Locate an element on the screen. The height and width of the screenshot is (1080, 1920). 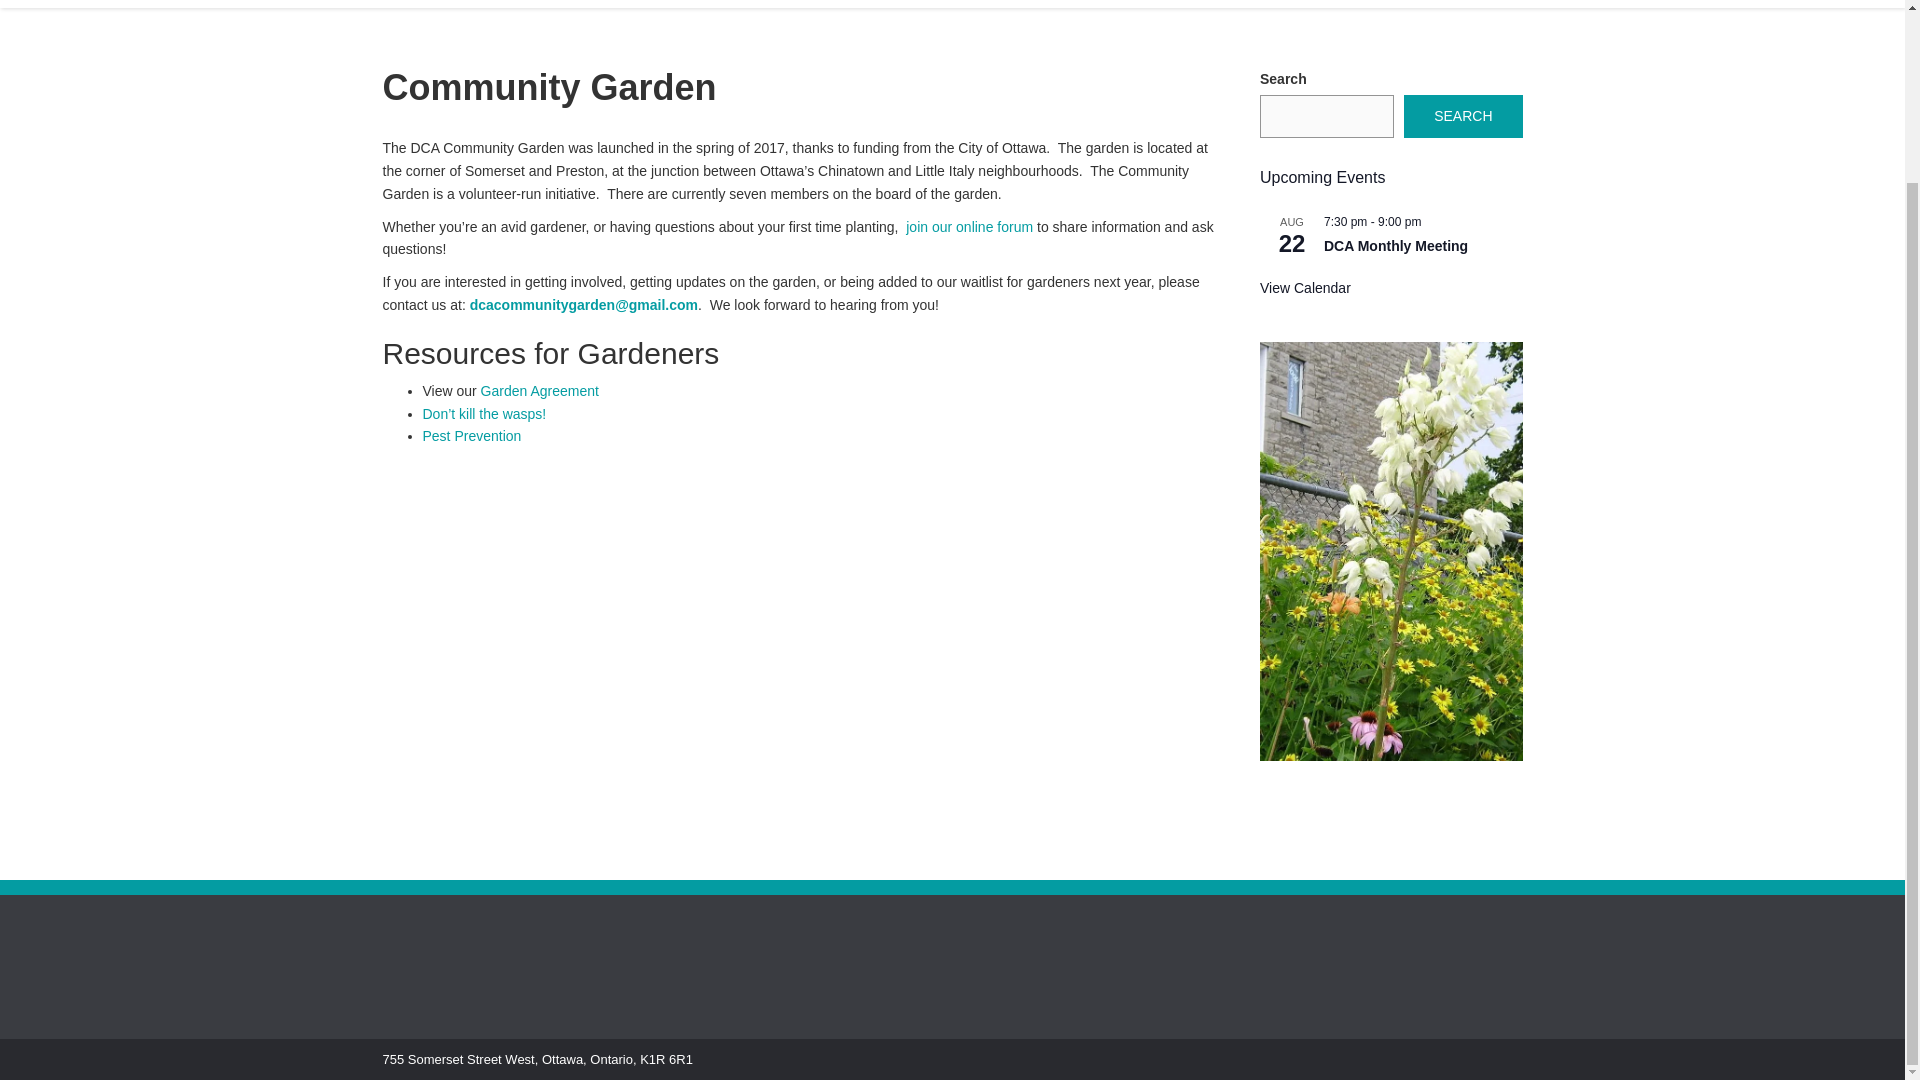
View more events. is located at coordinates (1305, 288).